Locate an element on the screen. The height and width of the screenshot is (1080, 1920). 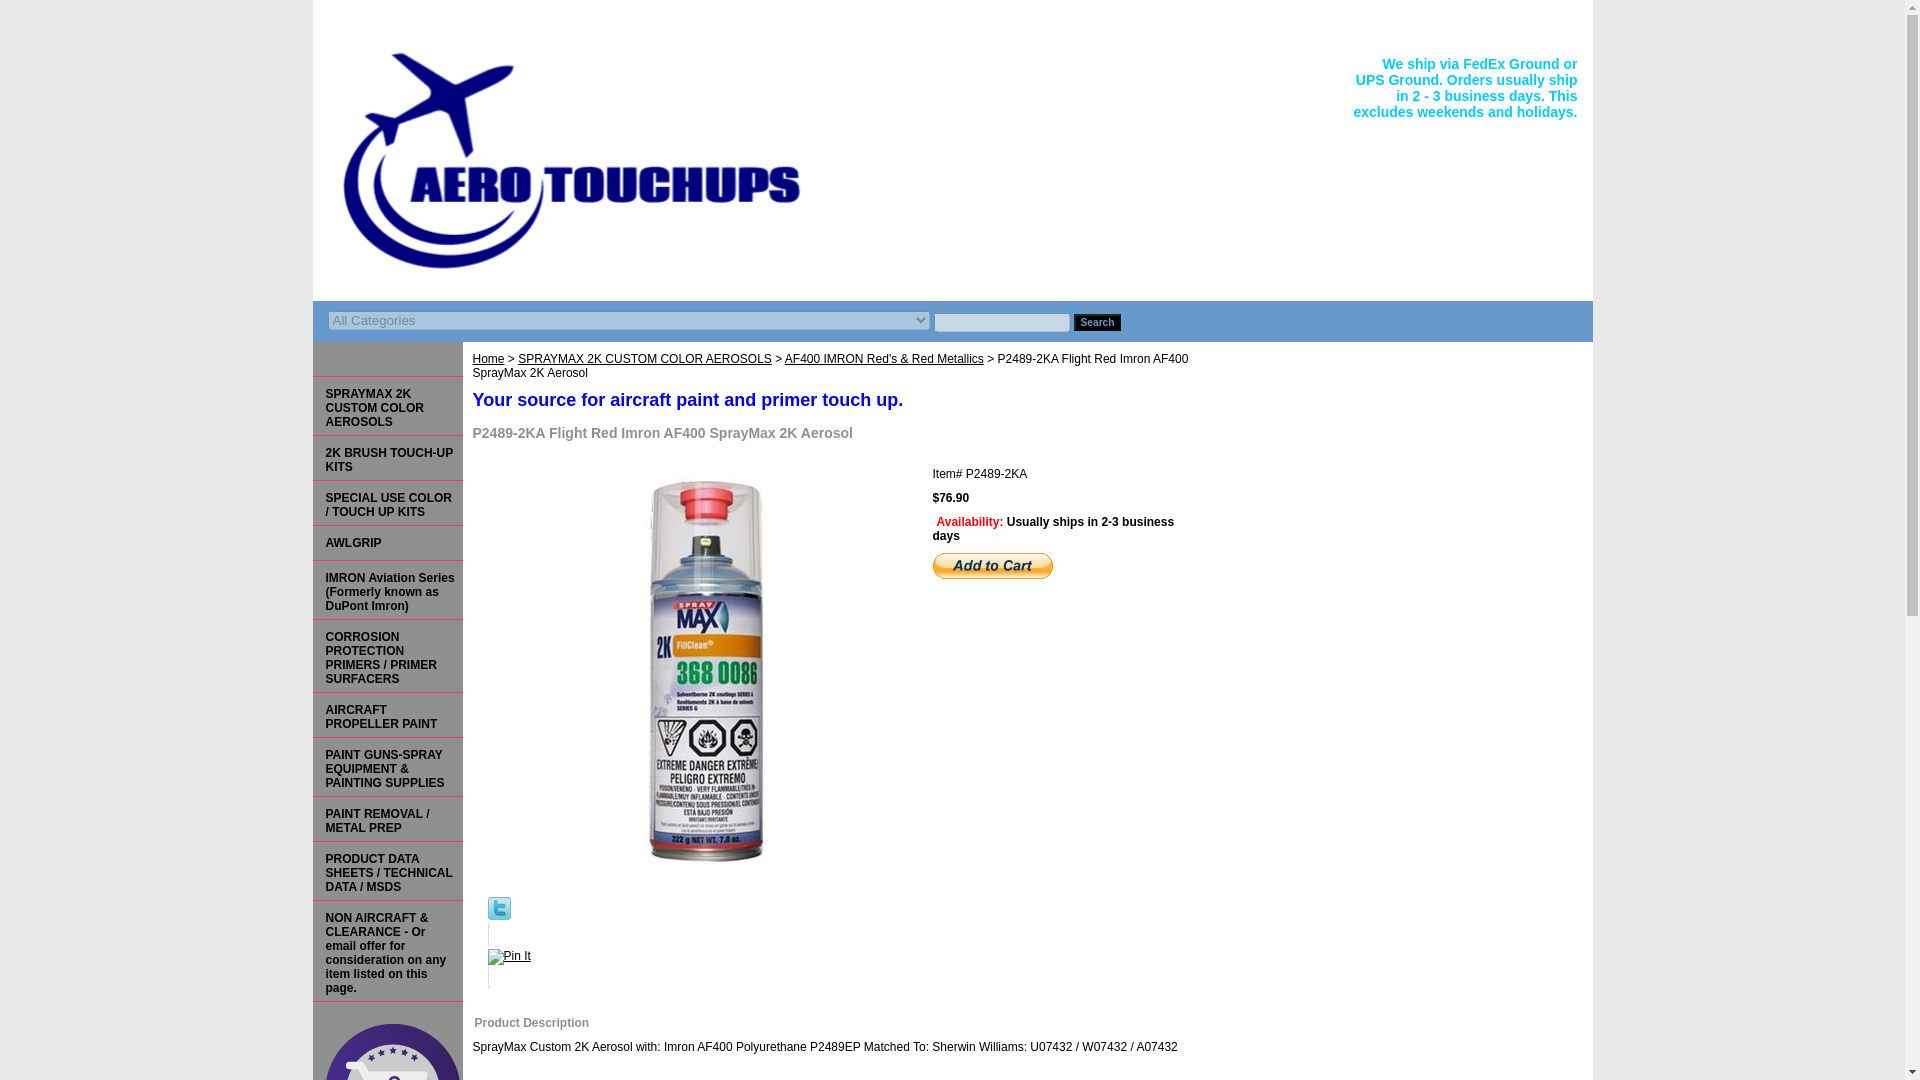
Search is located at coordinates (1097, 322).